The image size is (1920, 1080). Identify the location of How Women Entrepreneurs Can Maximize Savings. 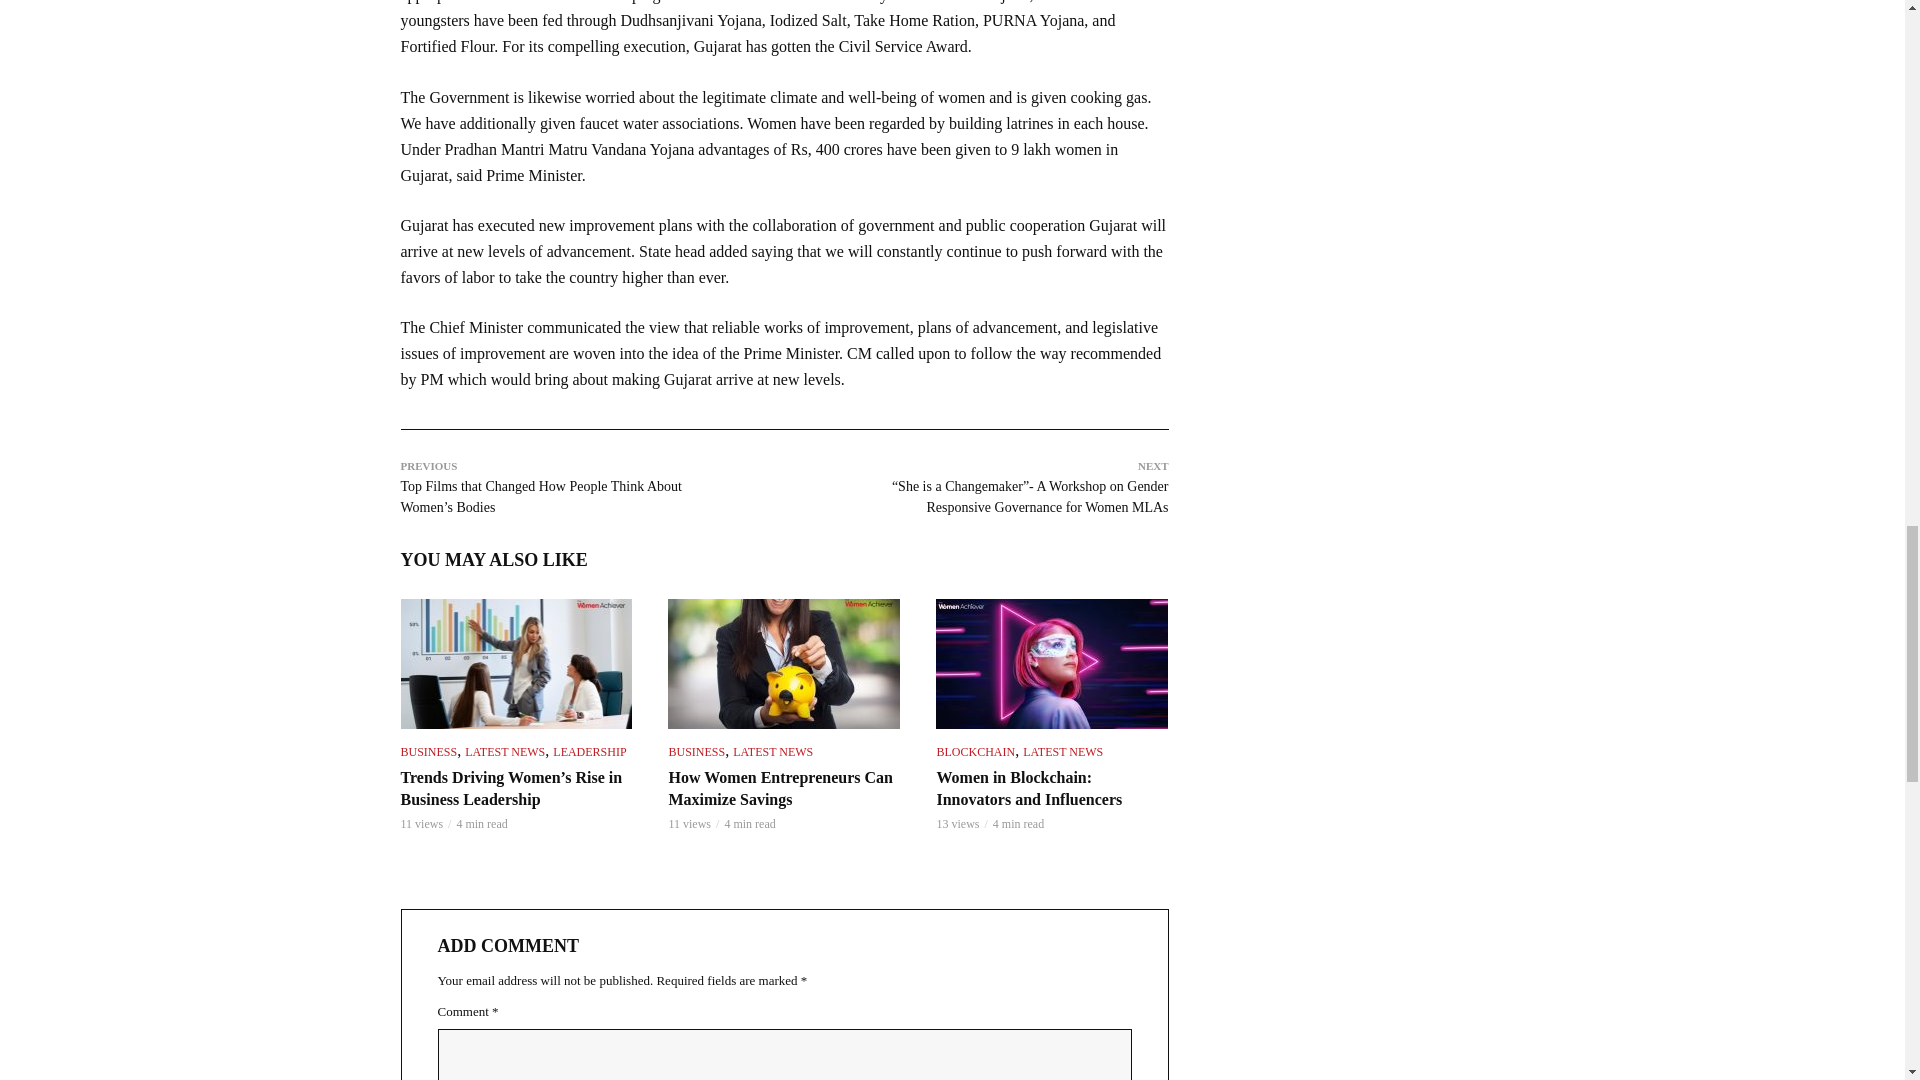
(784, 664).